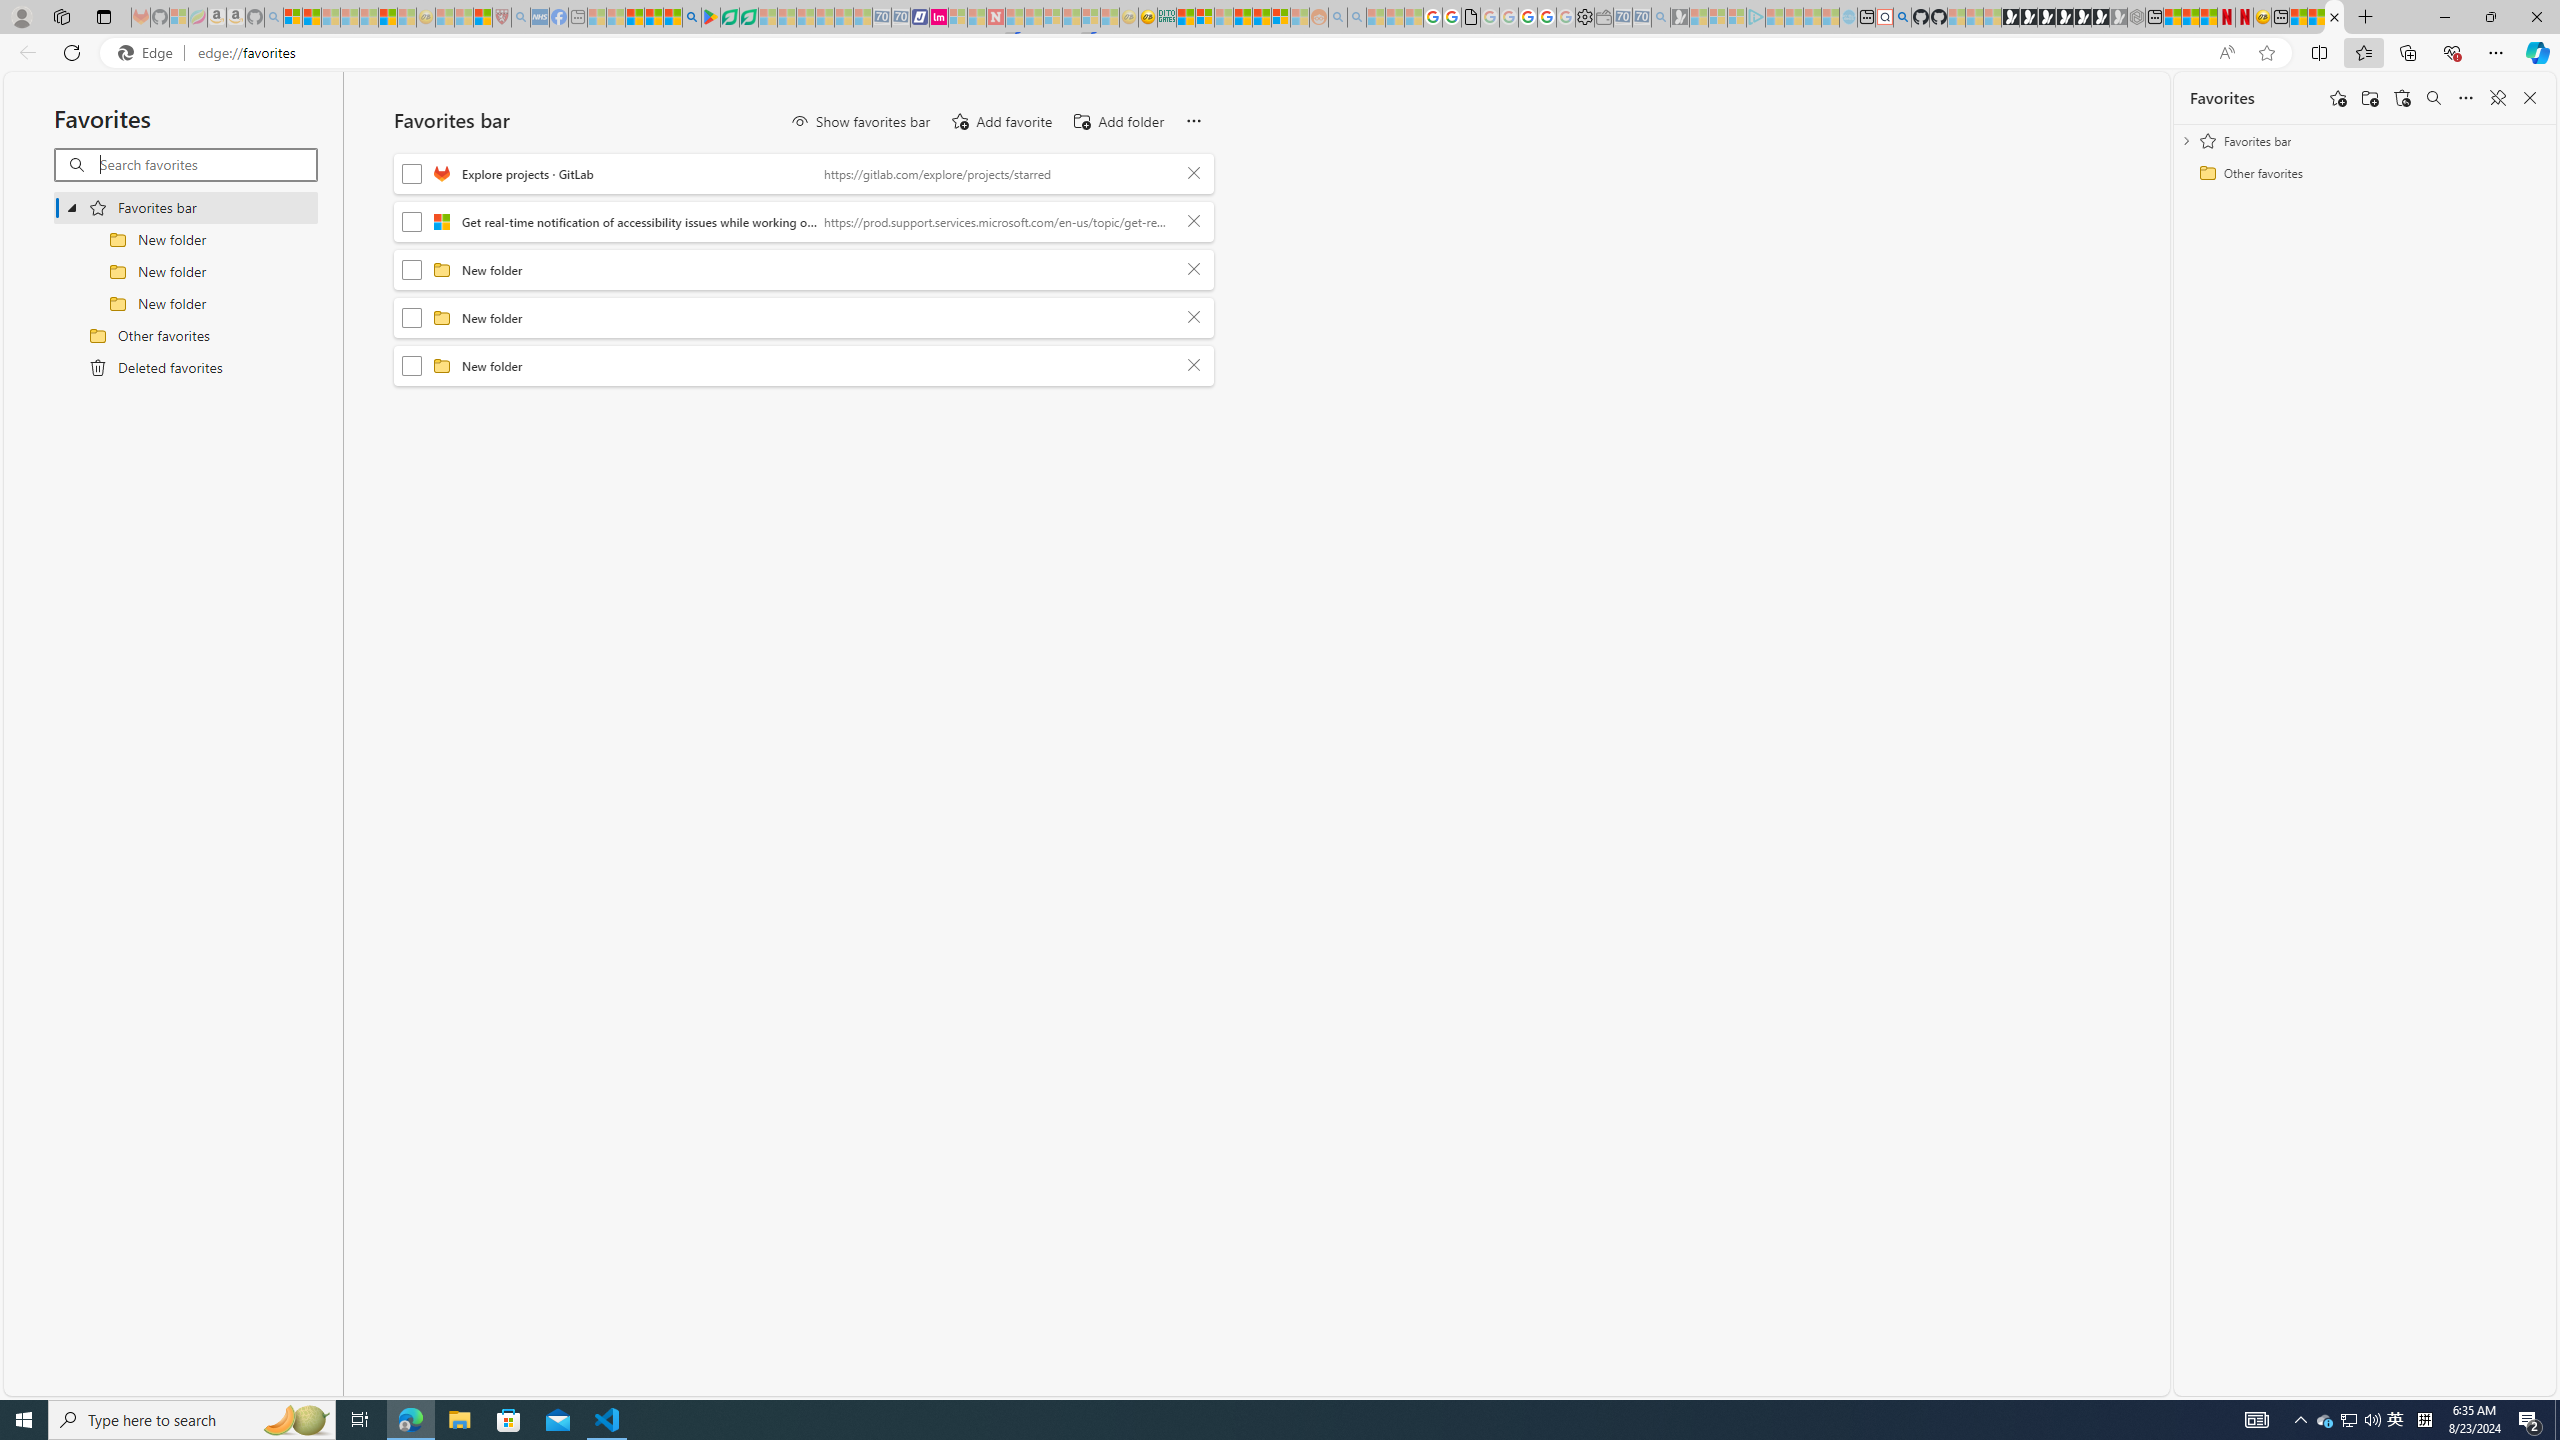 Image resolution: width=2560 pixels, height=1440 pixels. What do you see at coordinates (1280, 53) in the screenshot?
I see `App bar` at bounding box center [1280, 53].